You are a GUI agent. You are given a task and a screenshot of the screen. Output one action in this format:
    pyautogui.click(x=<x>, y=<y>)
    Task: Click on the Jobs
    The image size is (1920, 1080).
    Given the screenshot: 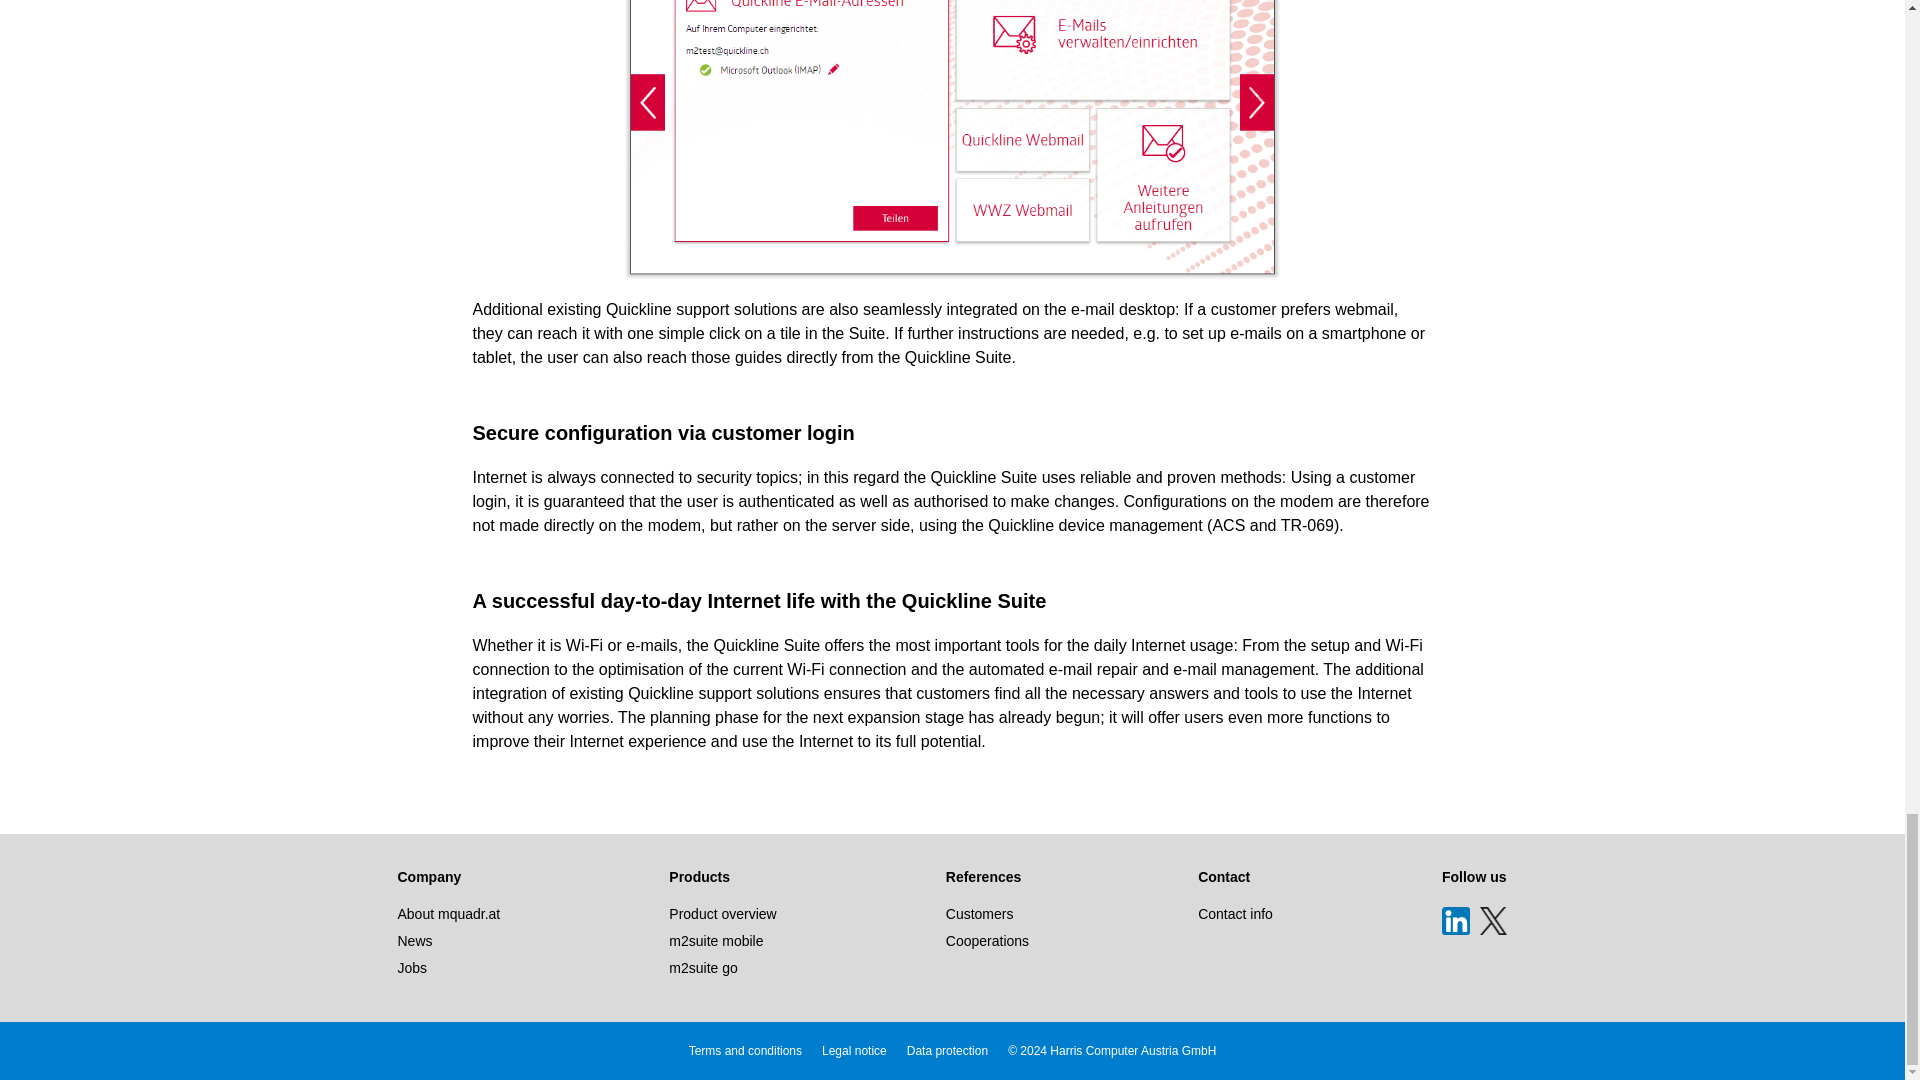 What is the action you would take?
    pyautogui.click(x=412, y=968)
    